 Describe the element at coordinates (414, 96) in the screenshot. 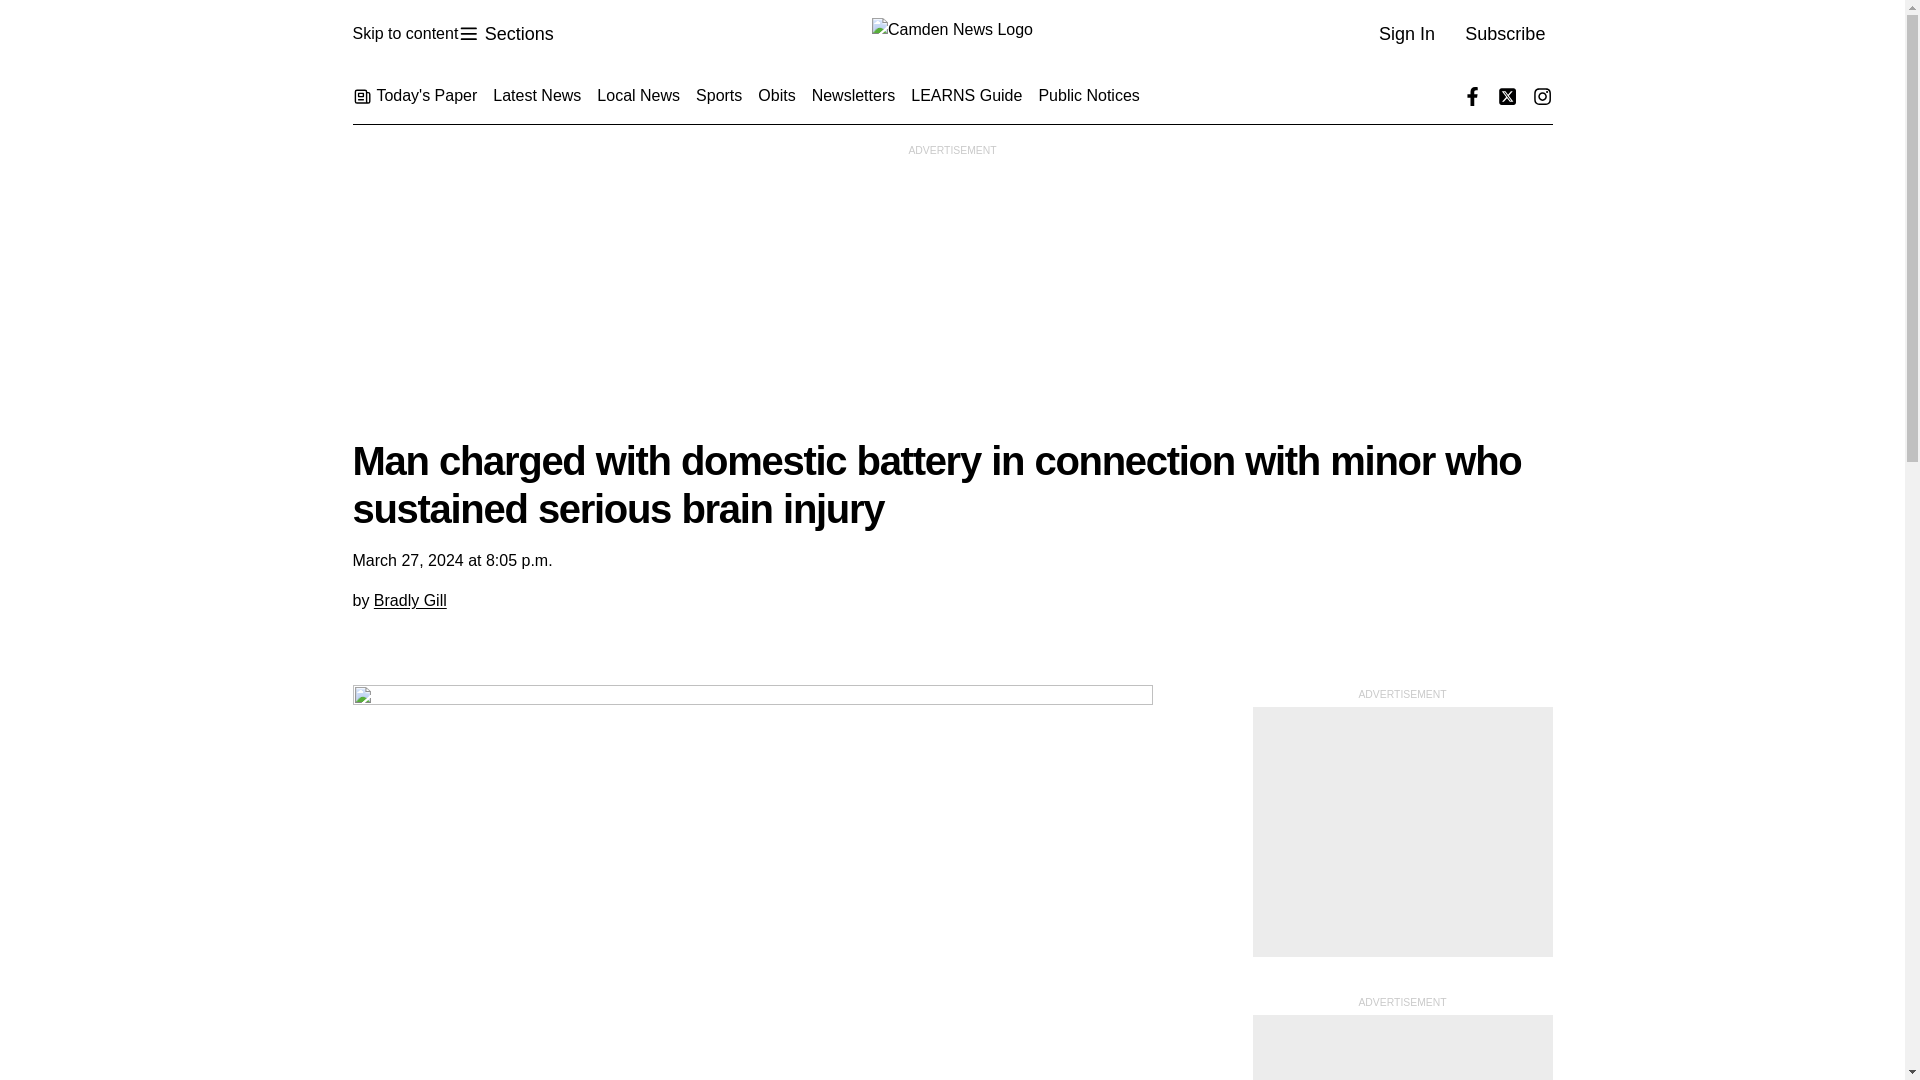

I see `Obits` at that location.